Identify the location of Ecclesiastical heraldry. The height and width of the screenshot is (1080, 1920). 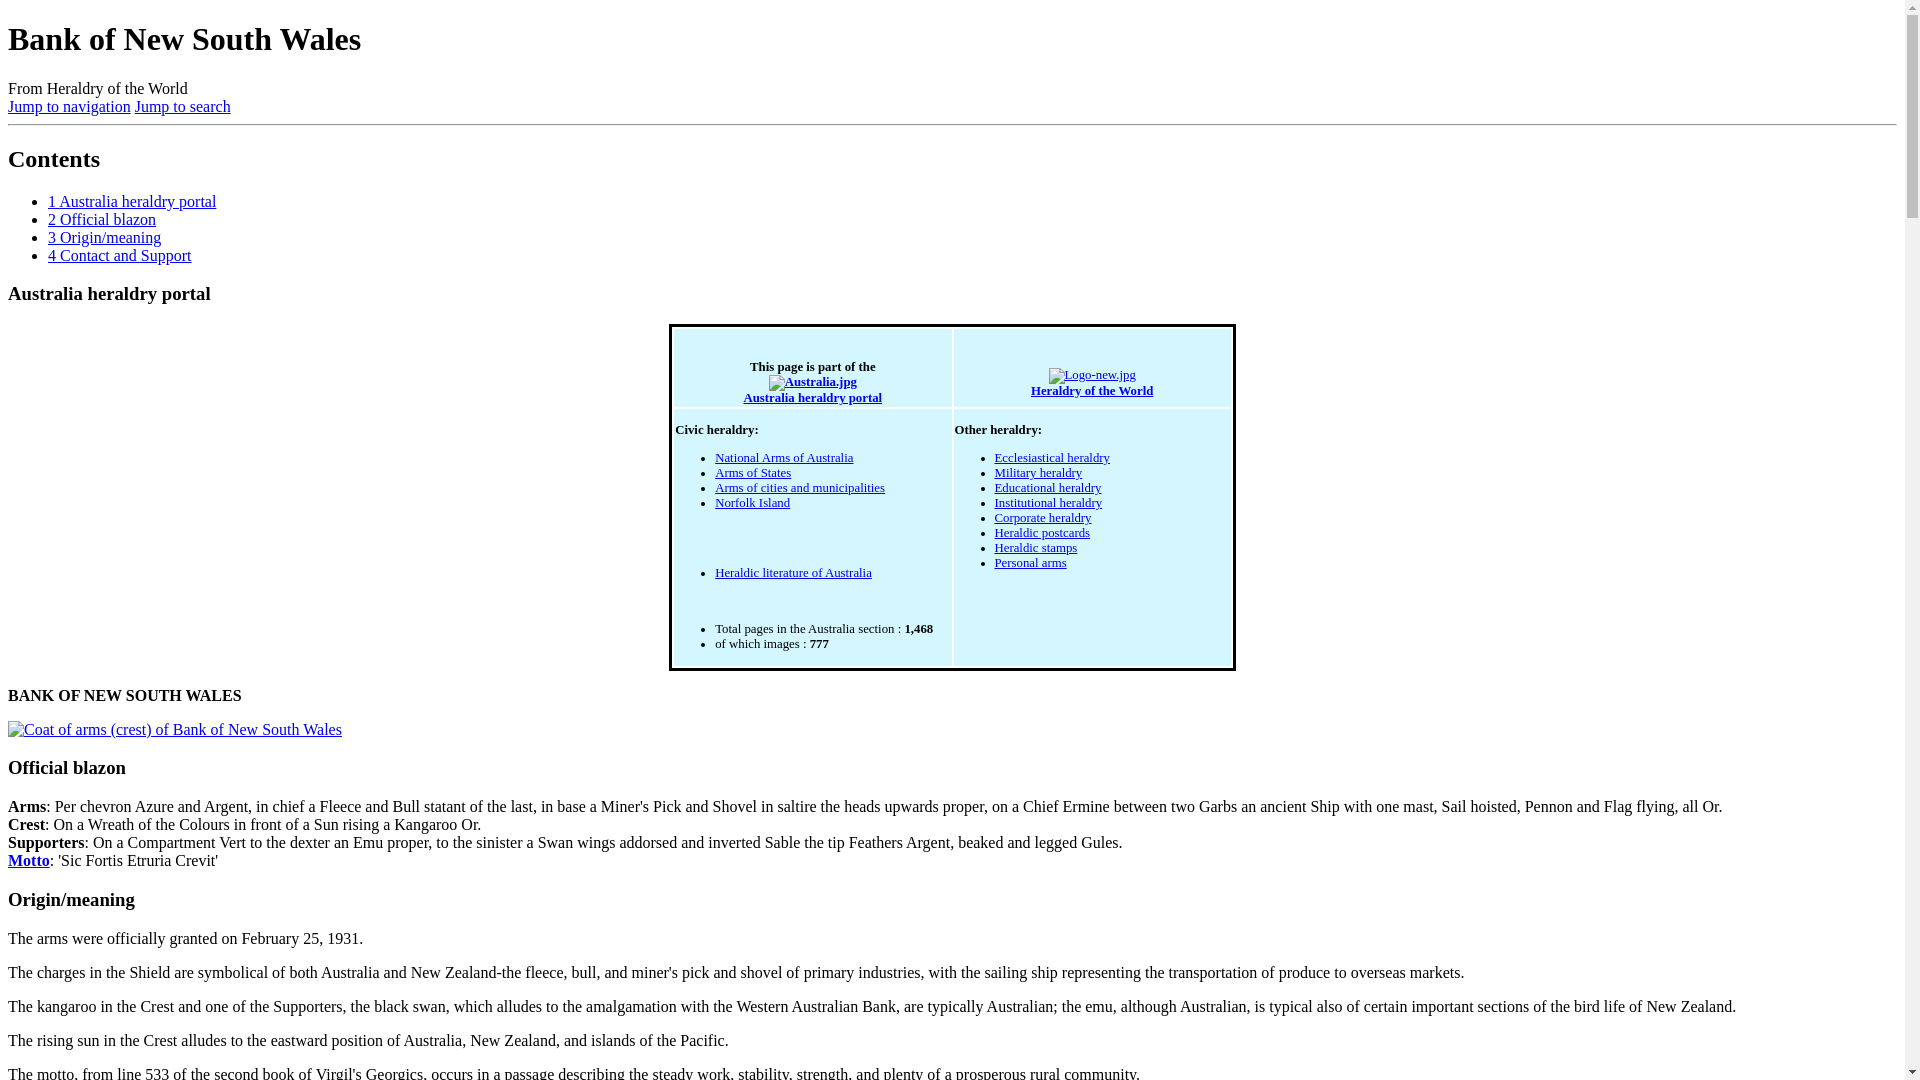
(1052, 458).